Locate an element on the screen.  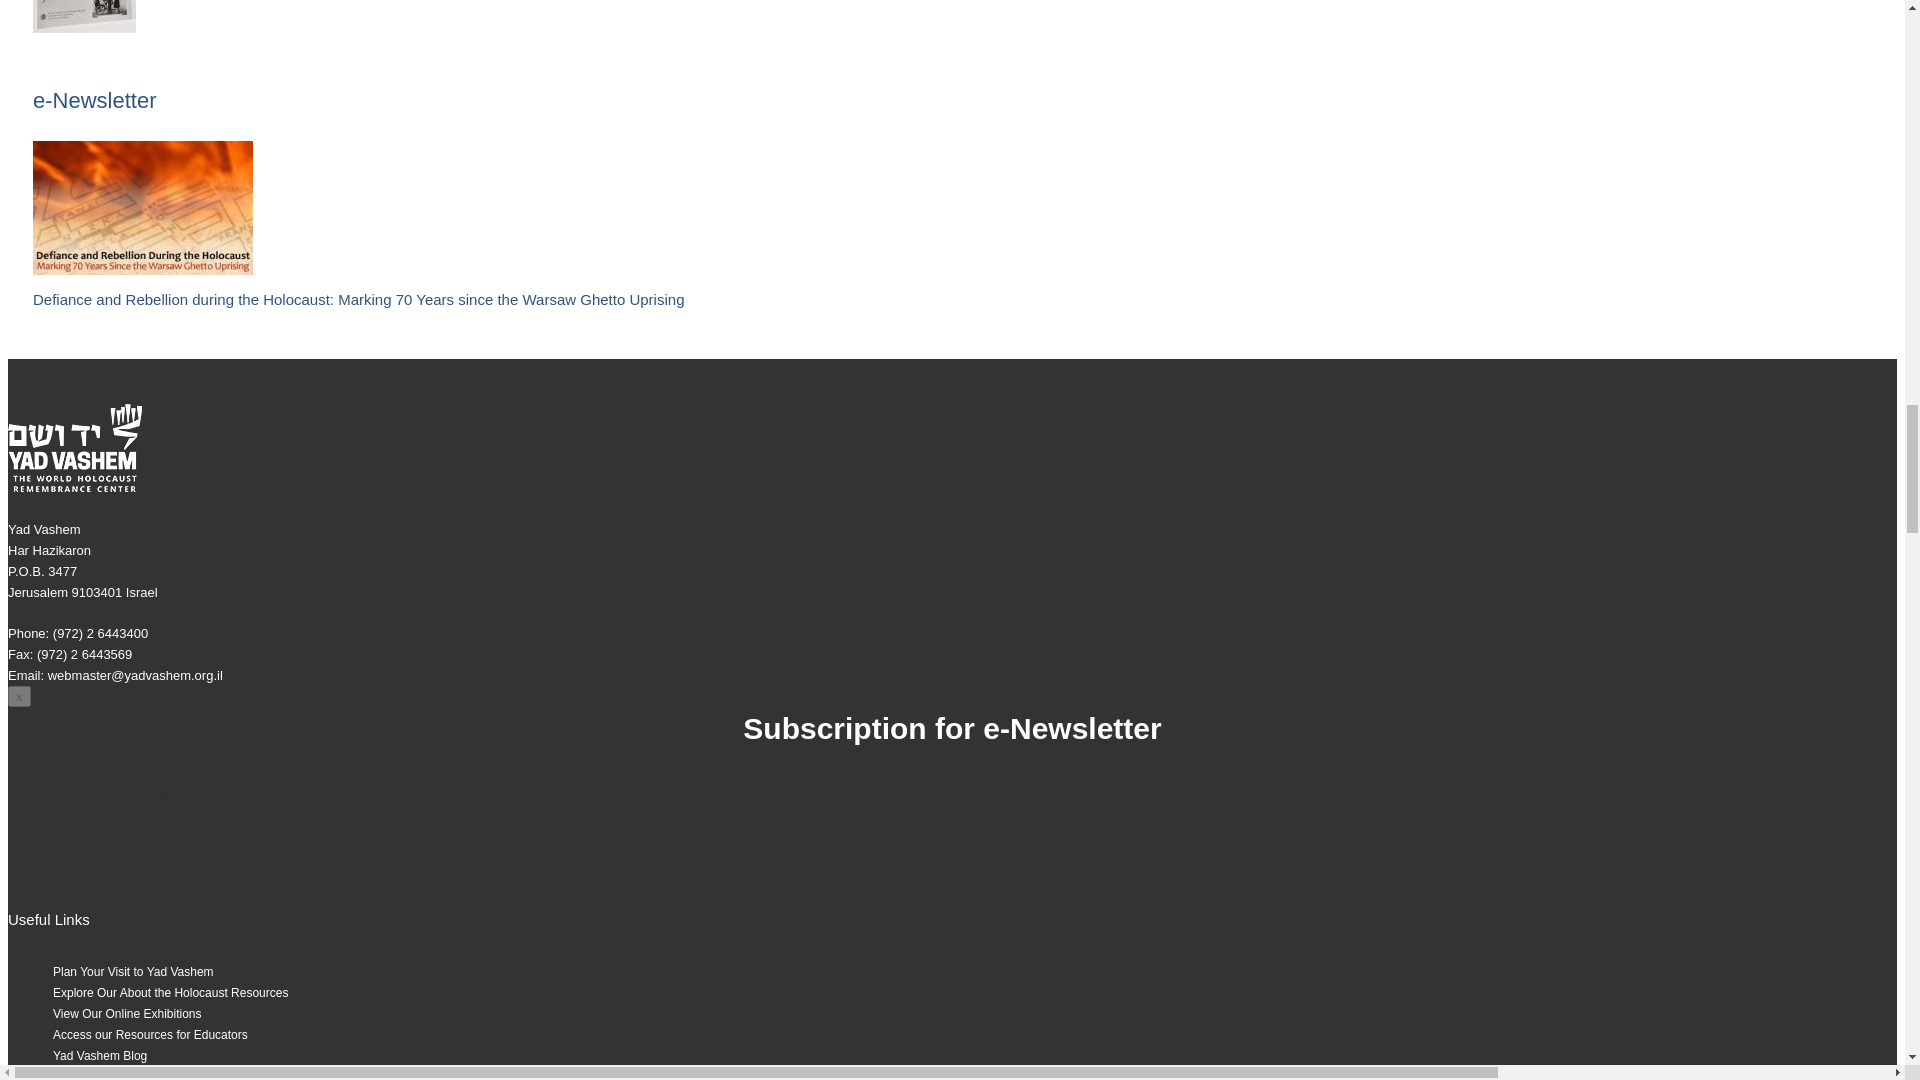
Everyday Life in the Warsaw Ghetto is located at coordinates (84, 16).